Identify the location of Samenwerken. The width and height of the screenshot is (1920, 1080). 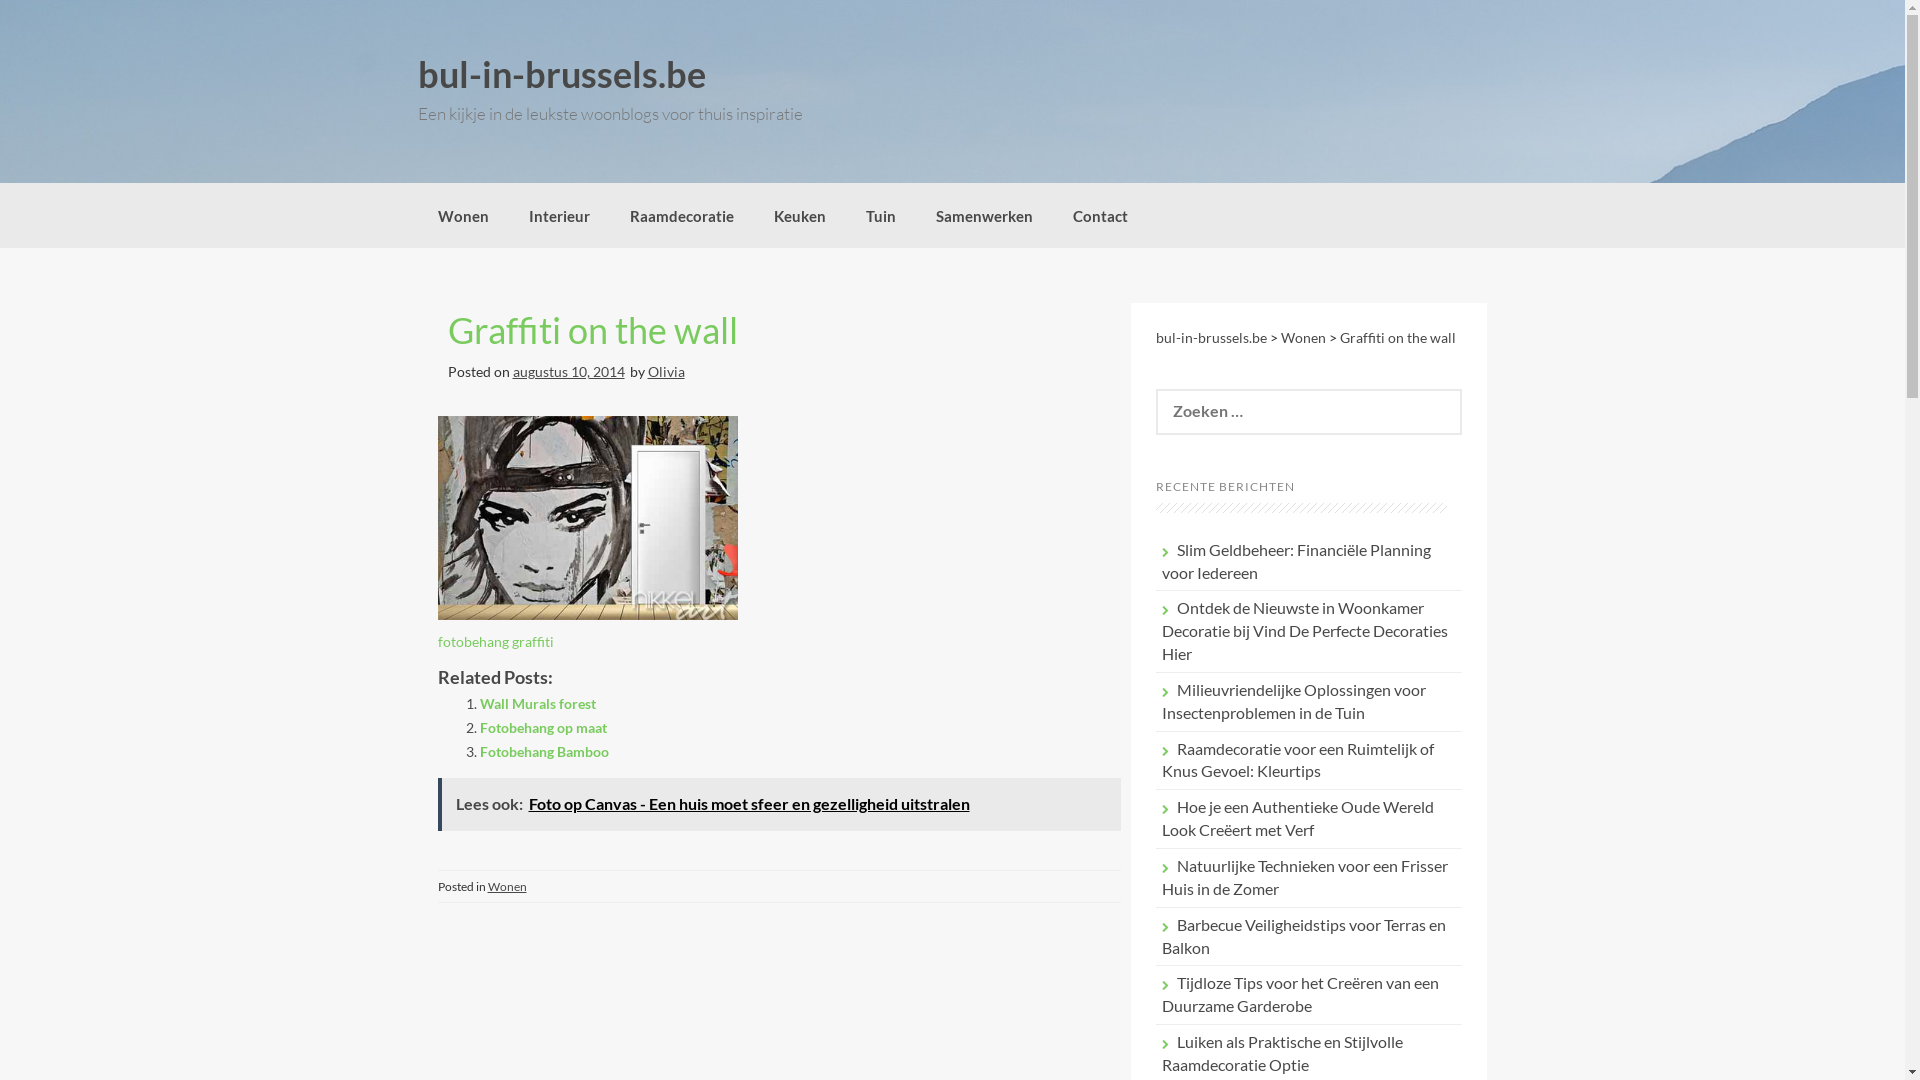
(984, 215).